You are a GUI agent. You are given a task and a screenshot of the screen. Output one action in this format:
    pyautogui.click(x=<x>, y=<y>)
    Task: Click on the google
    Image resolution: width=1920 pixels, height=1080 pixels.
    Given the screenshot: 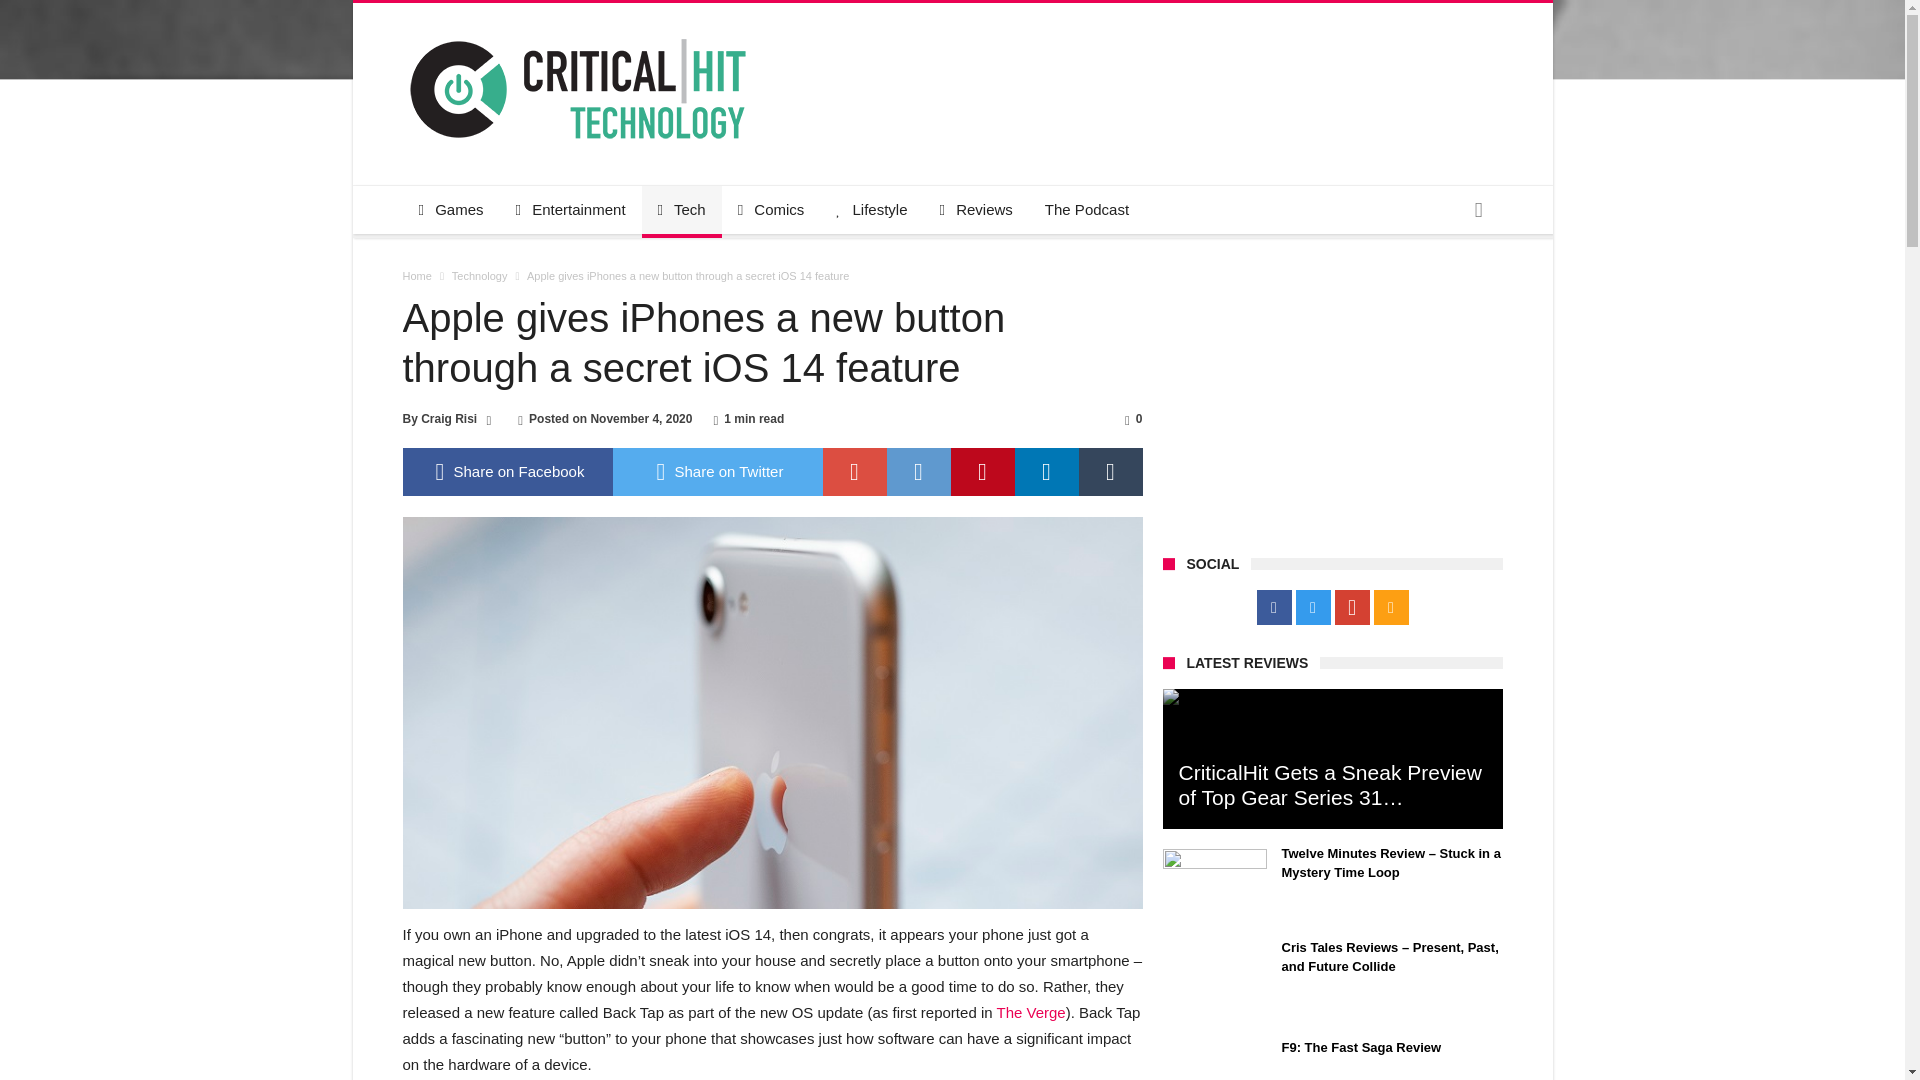 What is the action you would take?
    pyautogui.click(x=853, y=472)
    